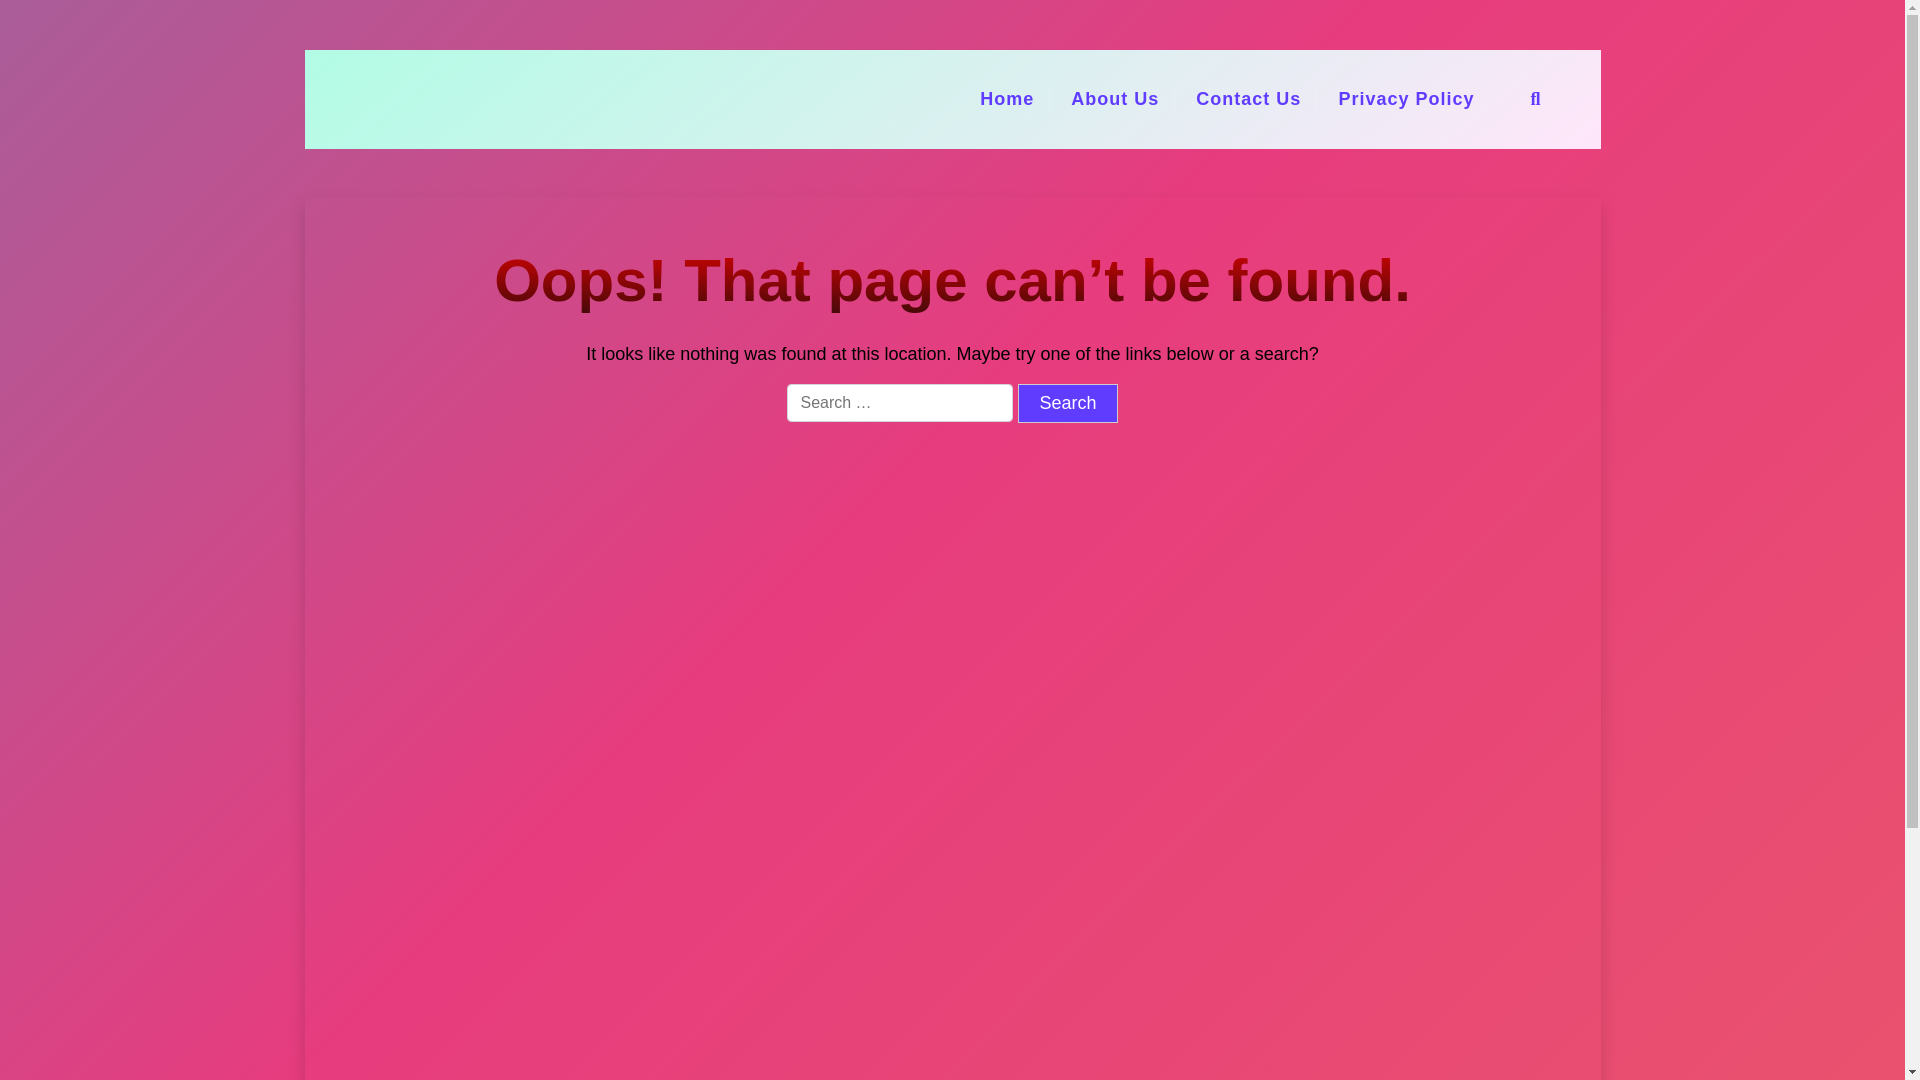  What do you see at coordinates (1406, 99) in the screenshot?
I see `Privacy Policy` at bounding box center [1406, 99].